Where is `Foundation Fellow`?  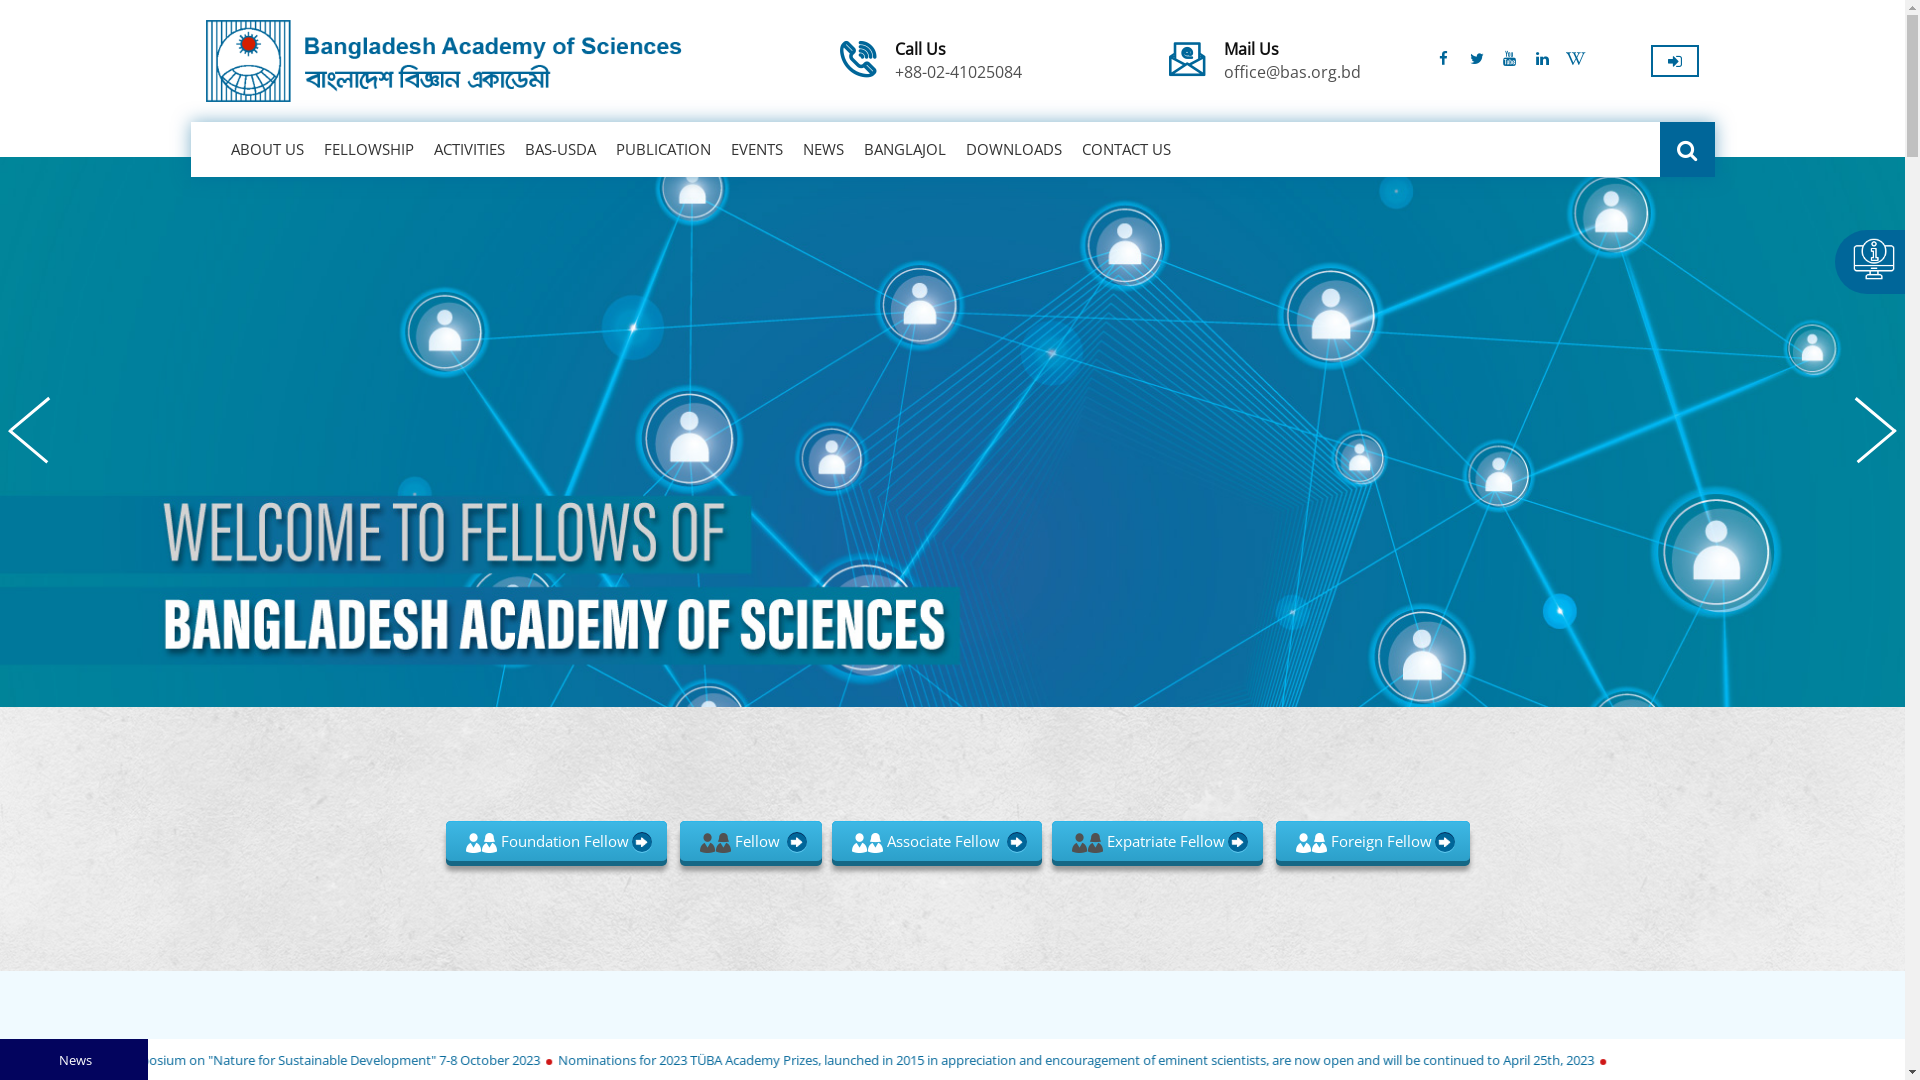
Foundation Fellow is located at coordinates (556, 841).